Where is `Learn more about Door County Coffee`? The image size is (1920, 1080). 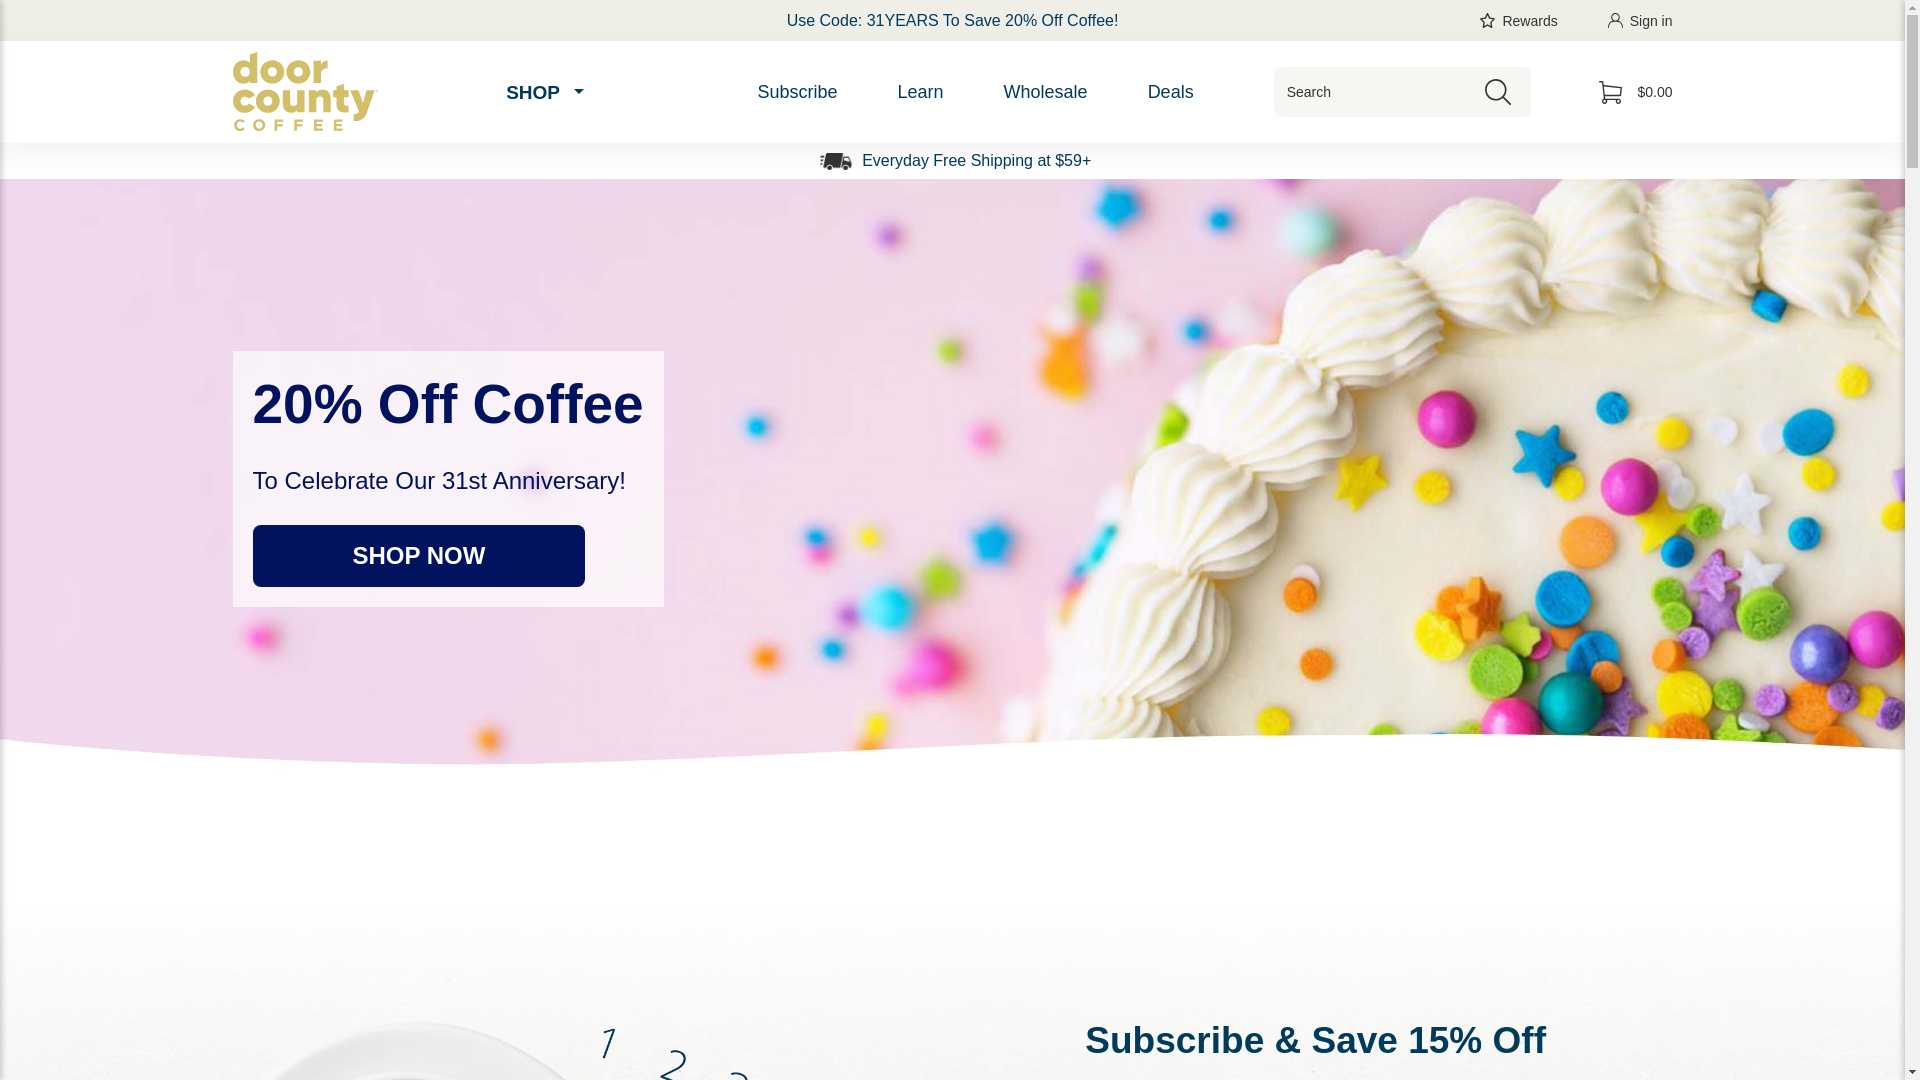
Learn more about Door County Coffee is located at coordinates (920, 92).